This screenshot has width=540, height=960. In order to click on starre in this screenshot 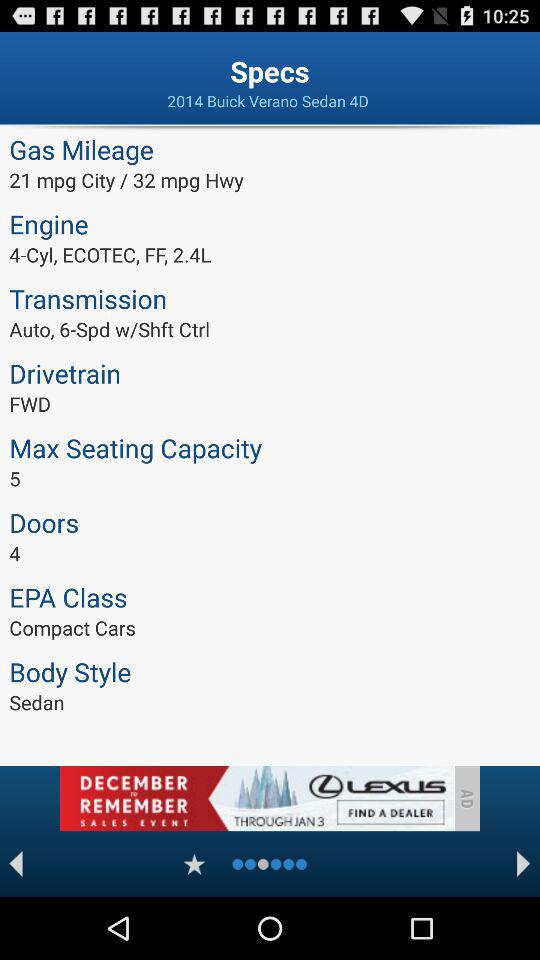, I will do `click(194, 864)`.